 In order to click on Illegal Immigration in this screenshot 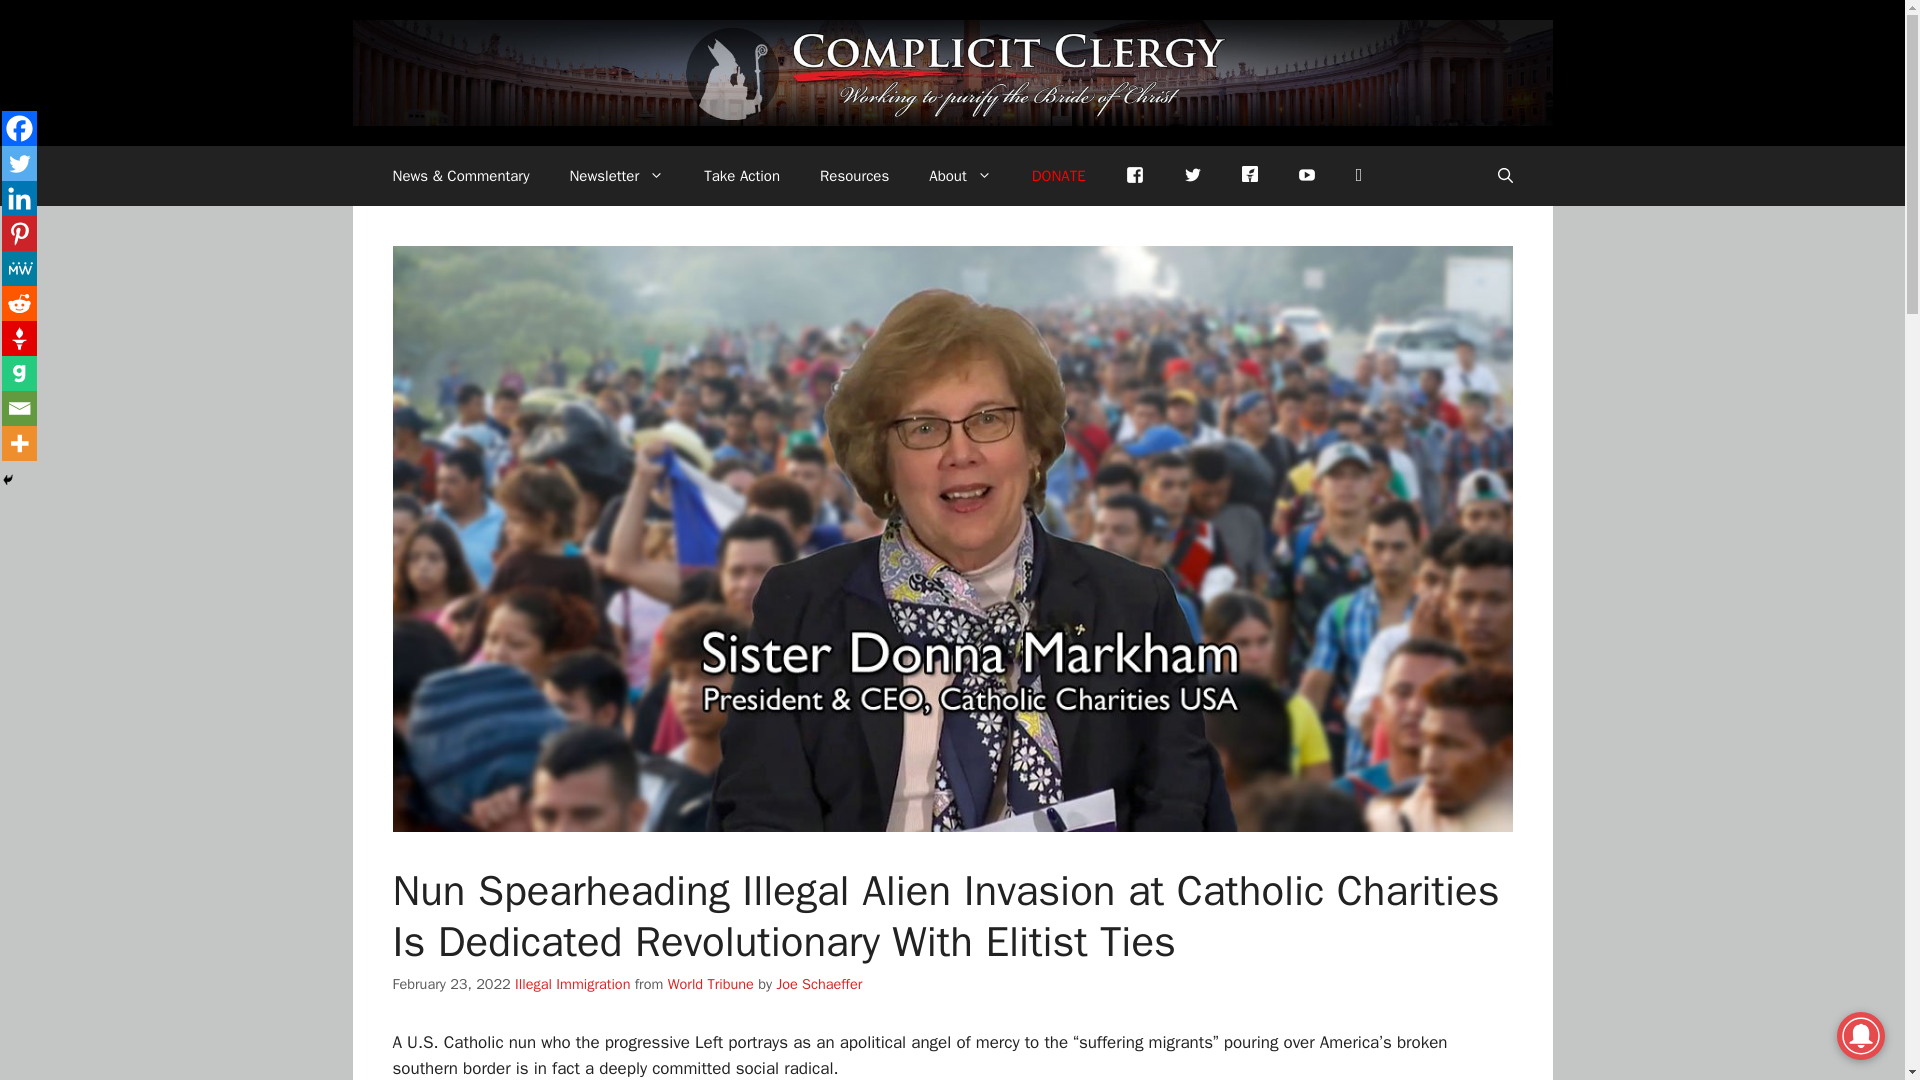, I will do `click(572, 984)`.